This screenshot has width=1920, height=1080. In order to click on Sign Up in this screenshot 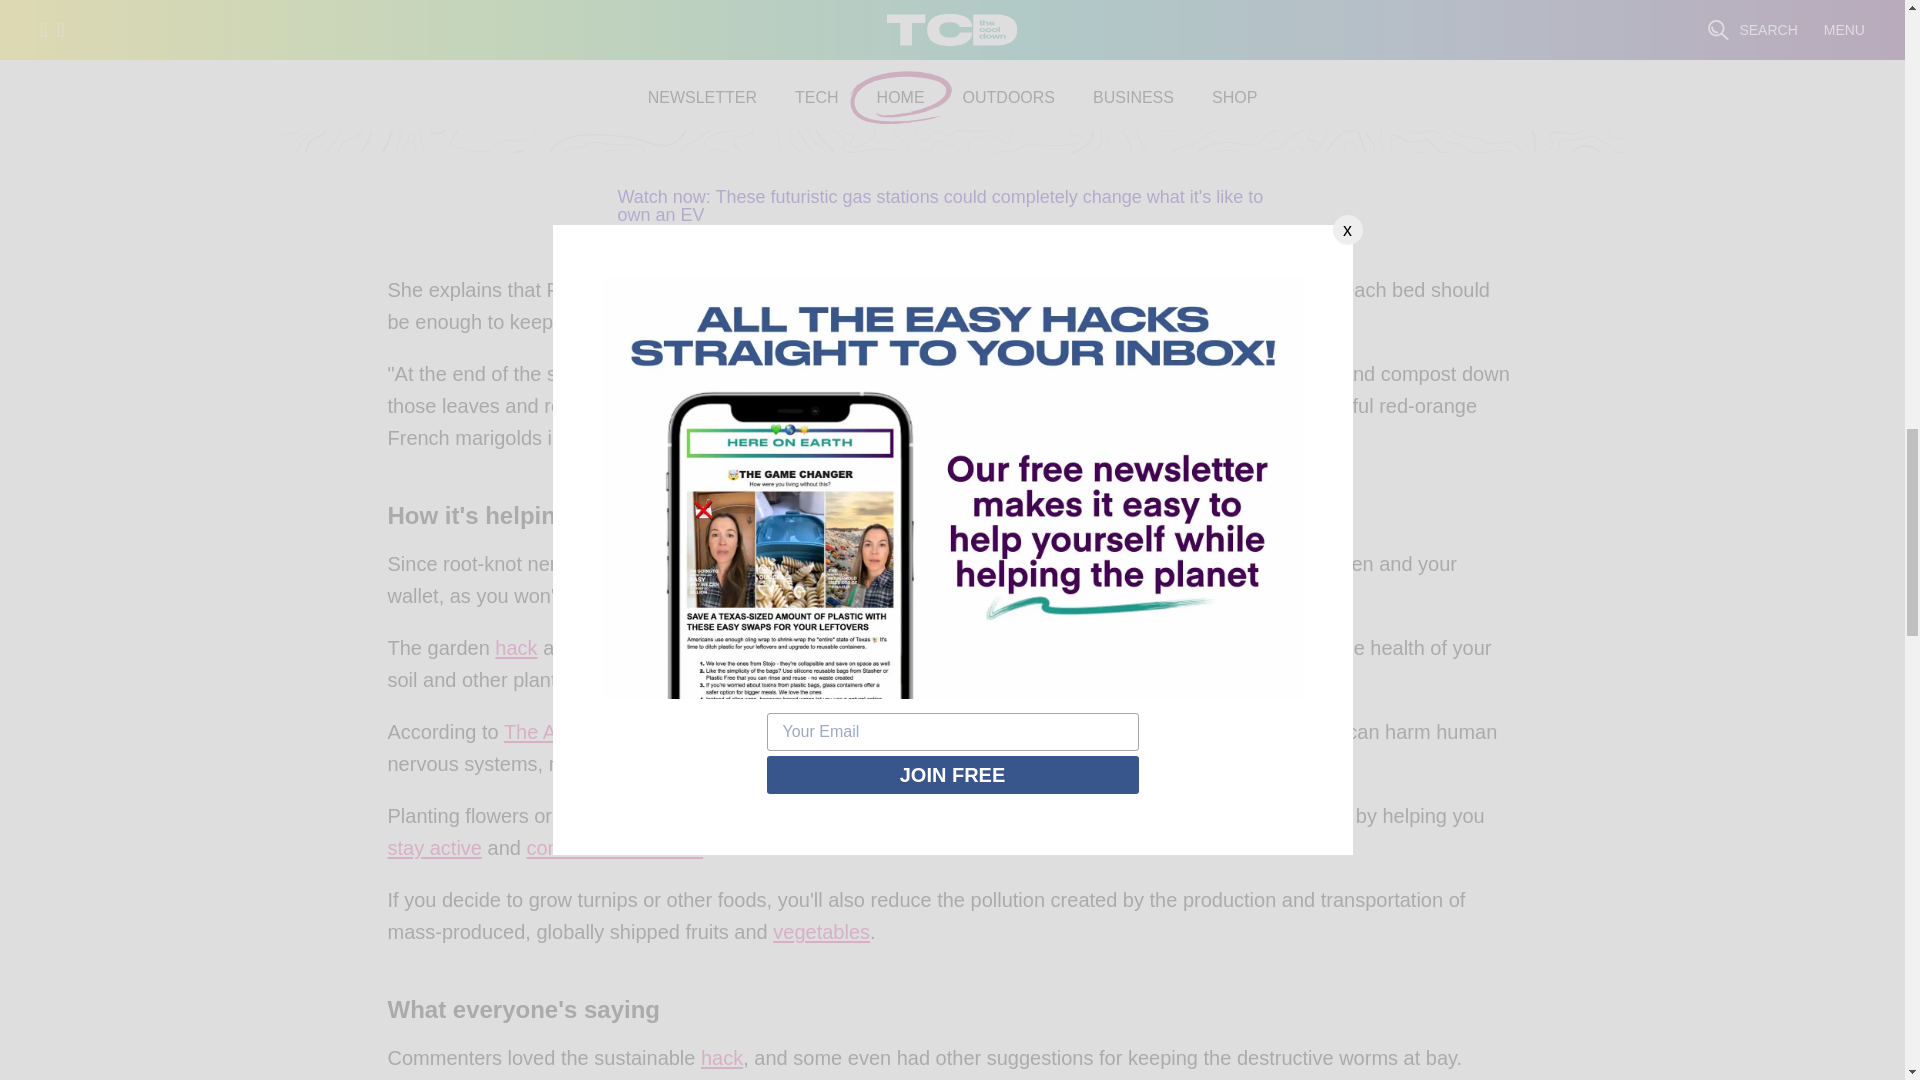, I will do `click(1370, 70)`.